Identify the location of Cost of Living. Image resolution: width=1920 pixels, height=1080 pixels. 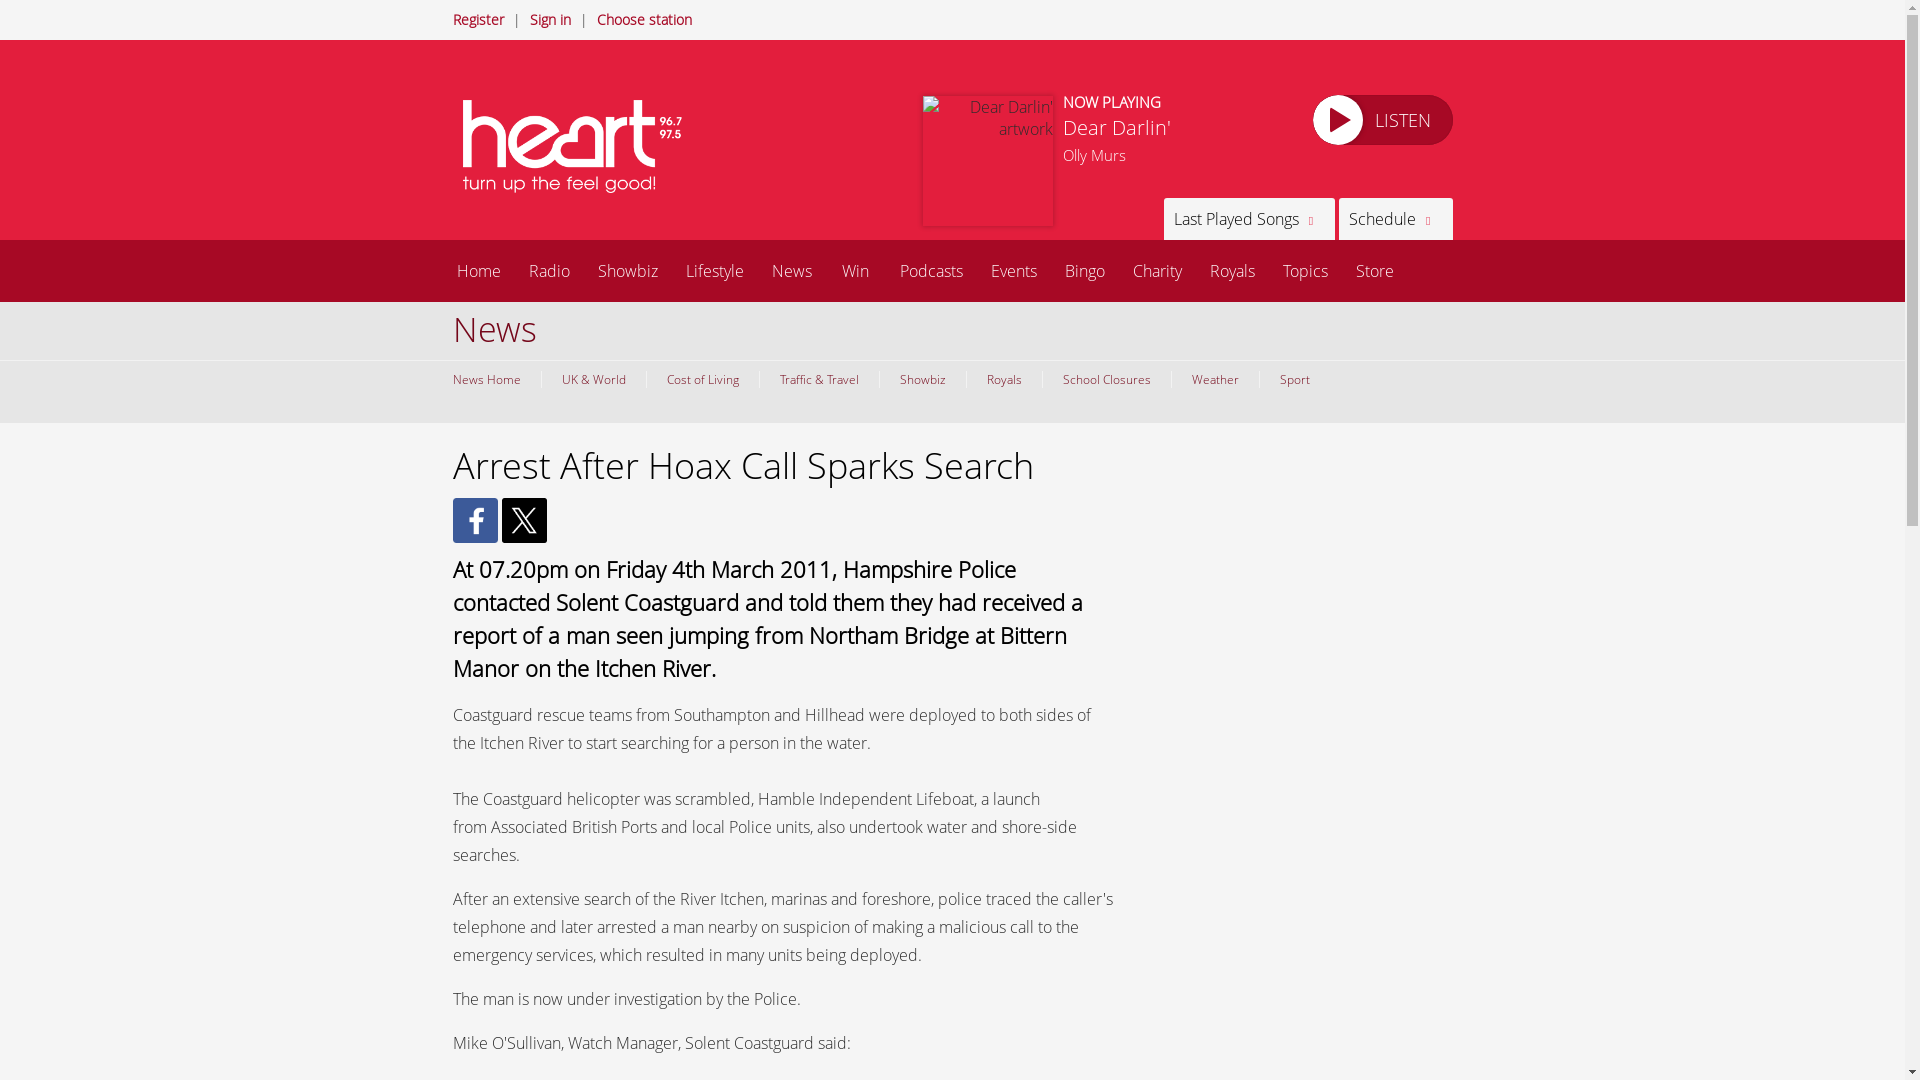
(702, 379).